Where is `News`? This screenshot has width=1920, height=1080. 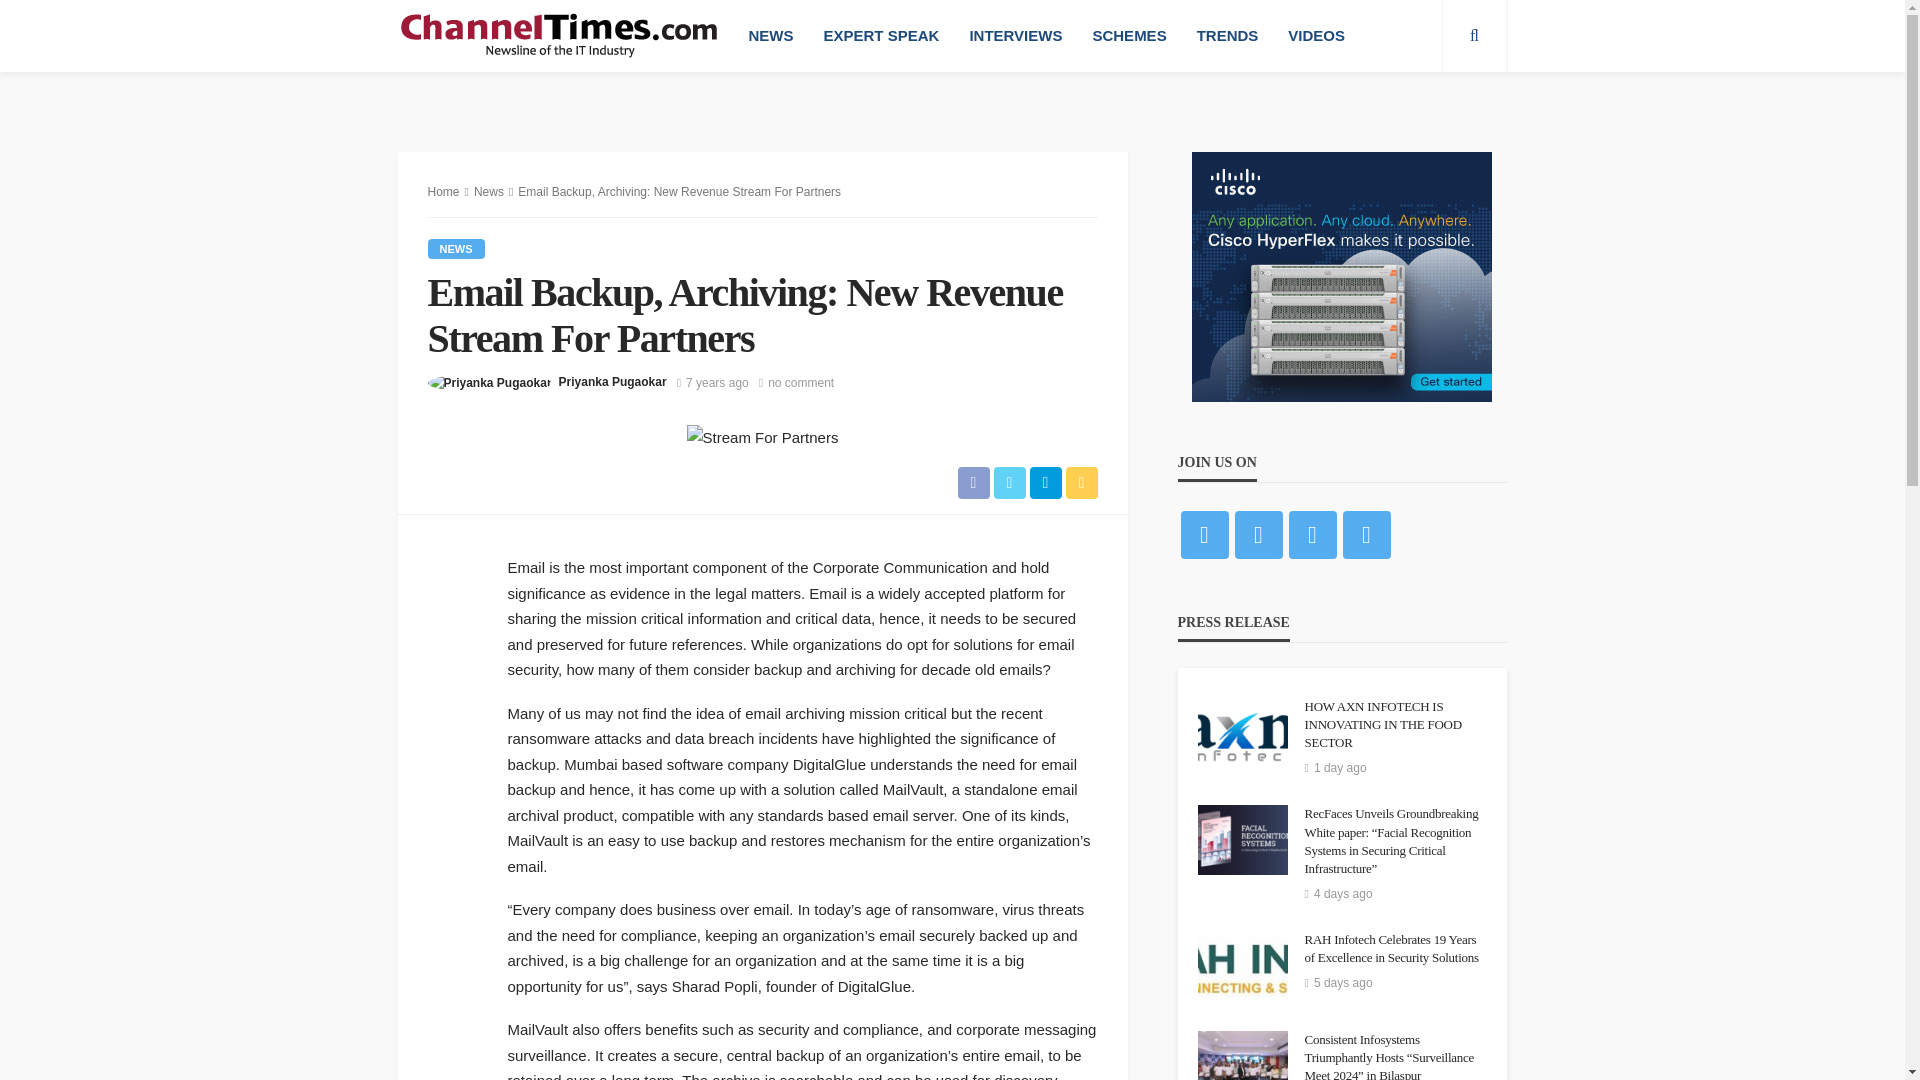 News is located at coordinates (488, 191).